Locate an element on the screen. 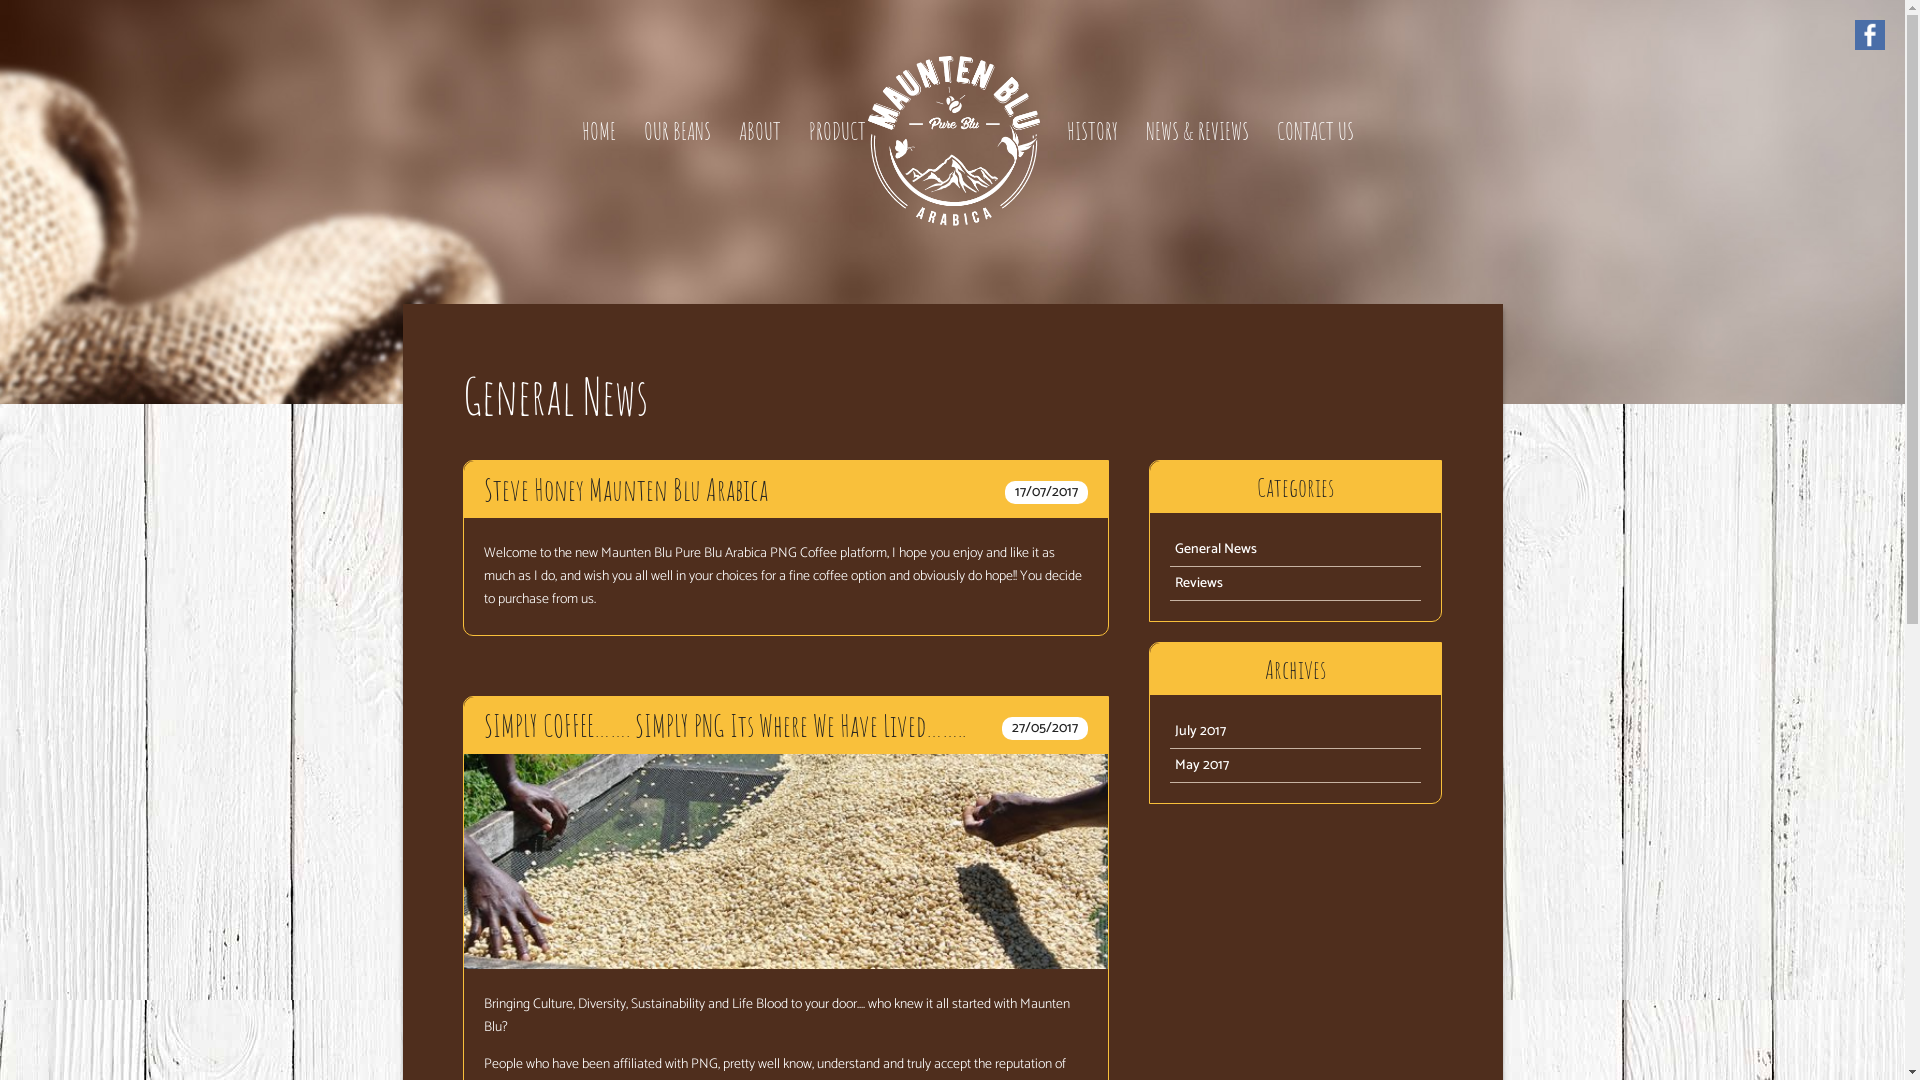  May 2017 is located at coordinates (1296, 766).